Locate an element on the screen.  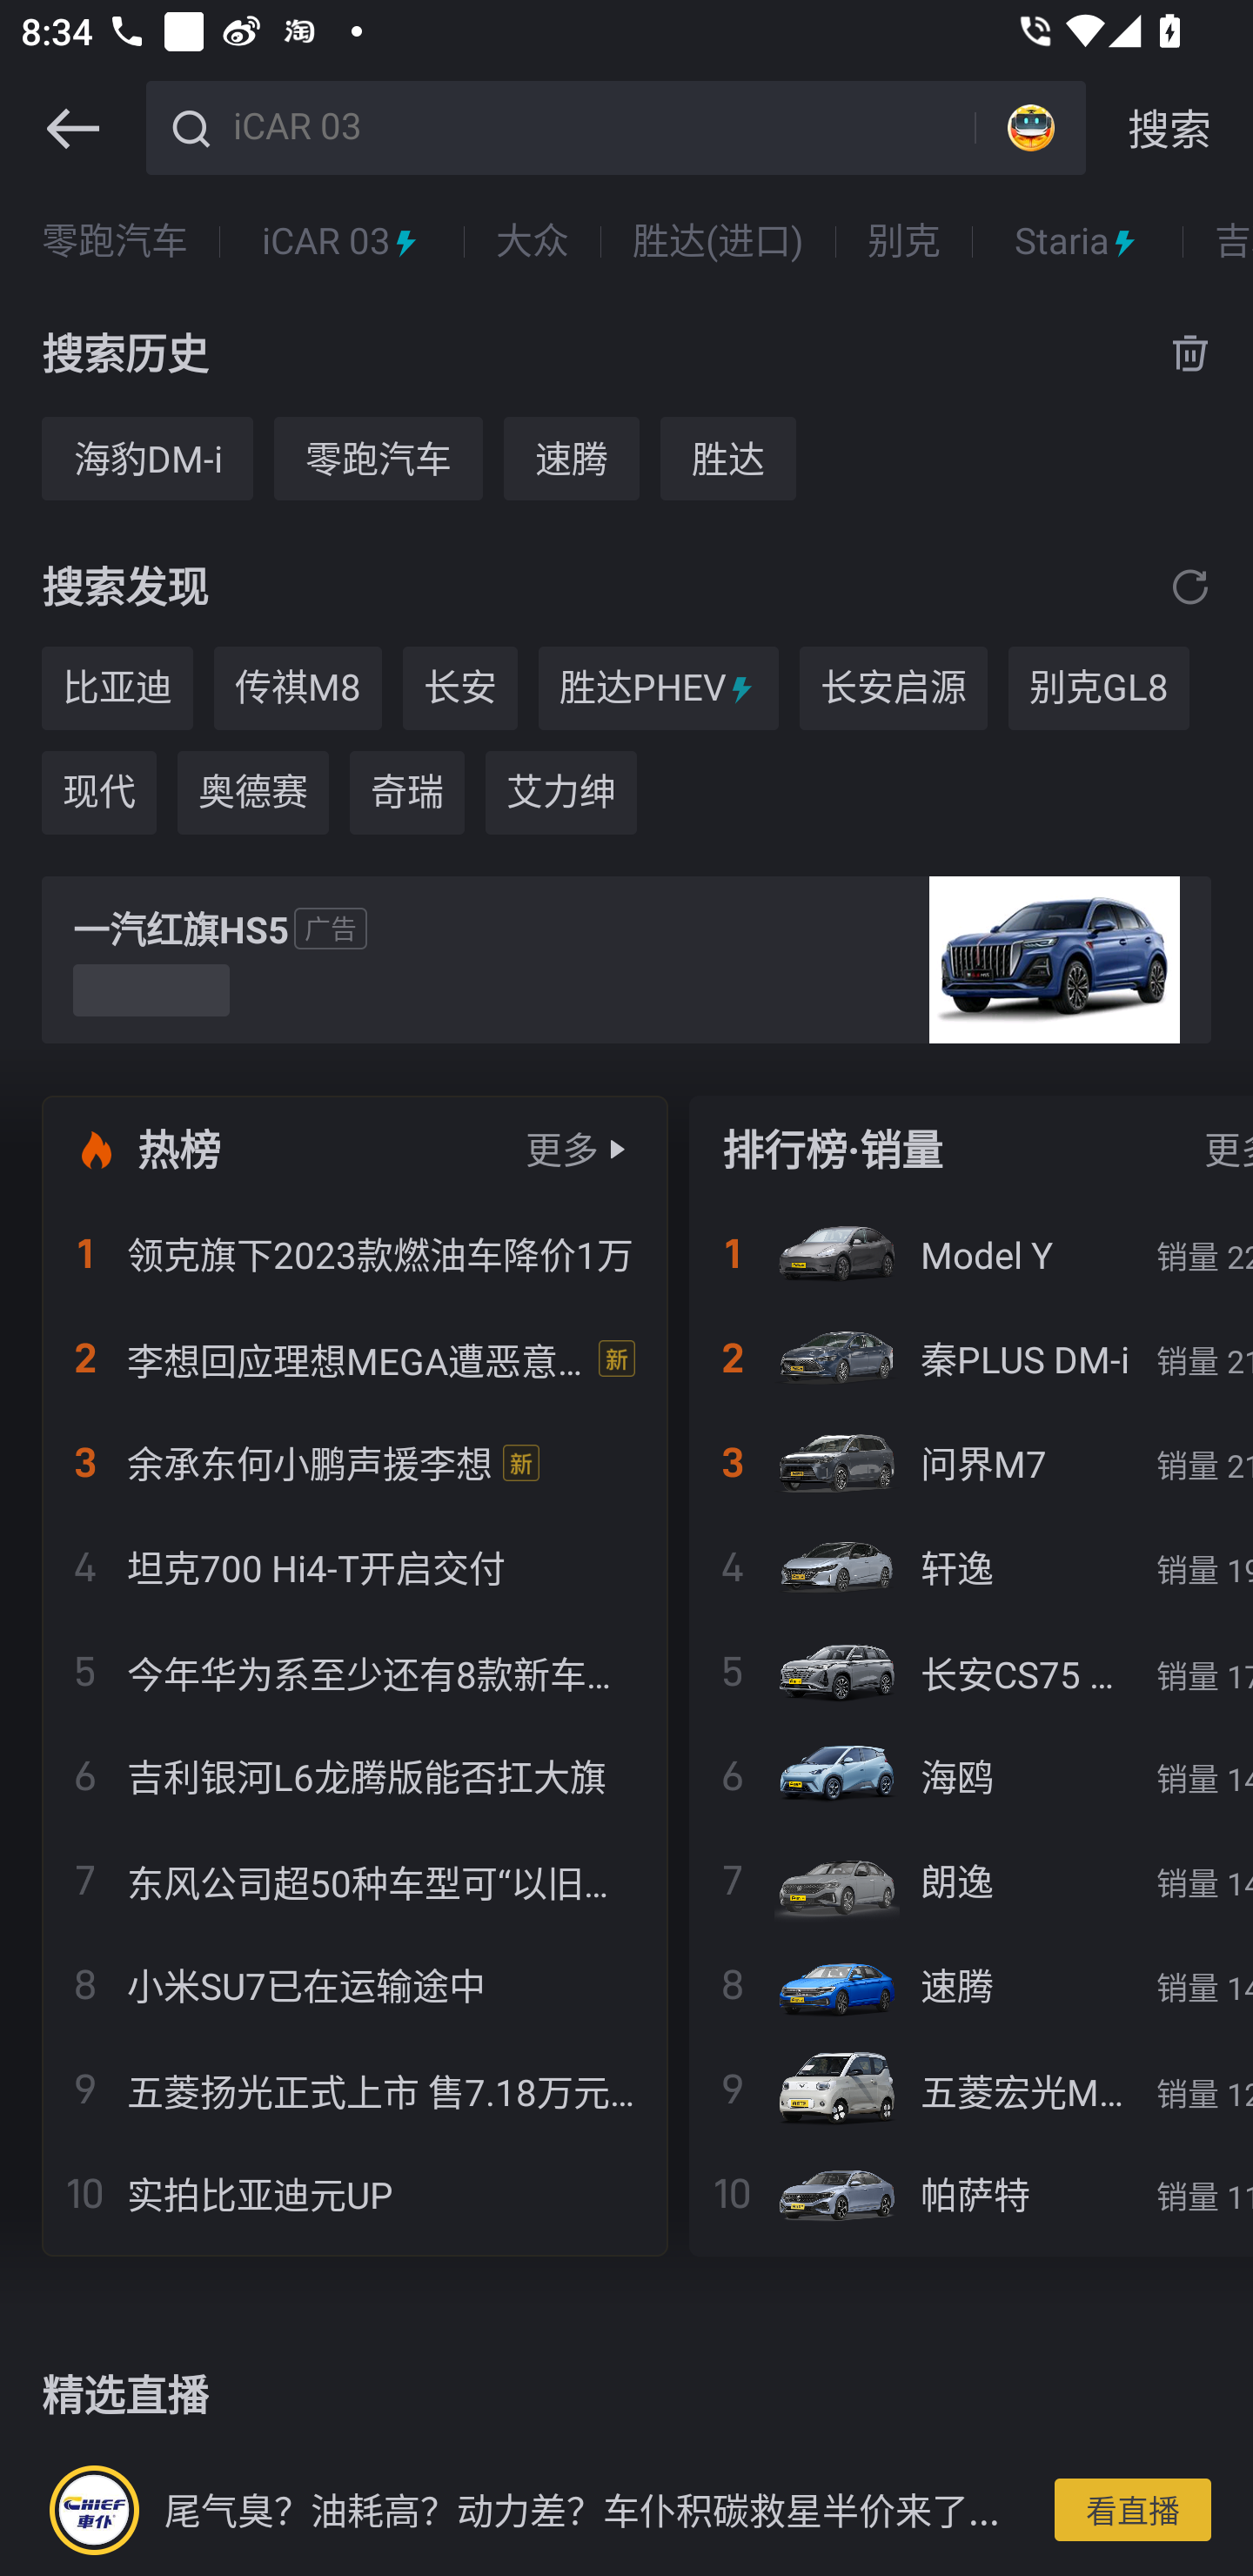
吉利银河L6龙腾版能否扛大旗 is located at coordinates (355, 1775).